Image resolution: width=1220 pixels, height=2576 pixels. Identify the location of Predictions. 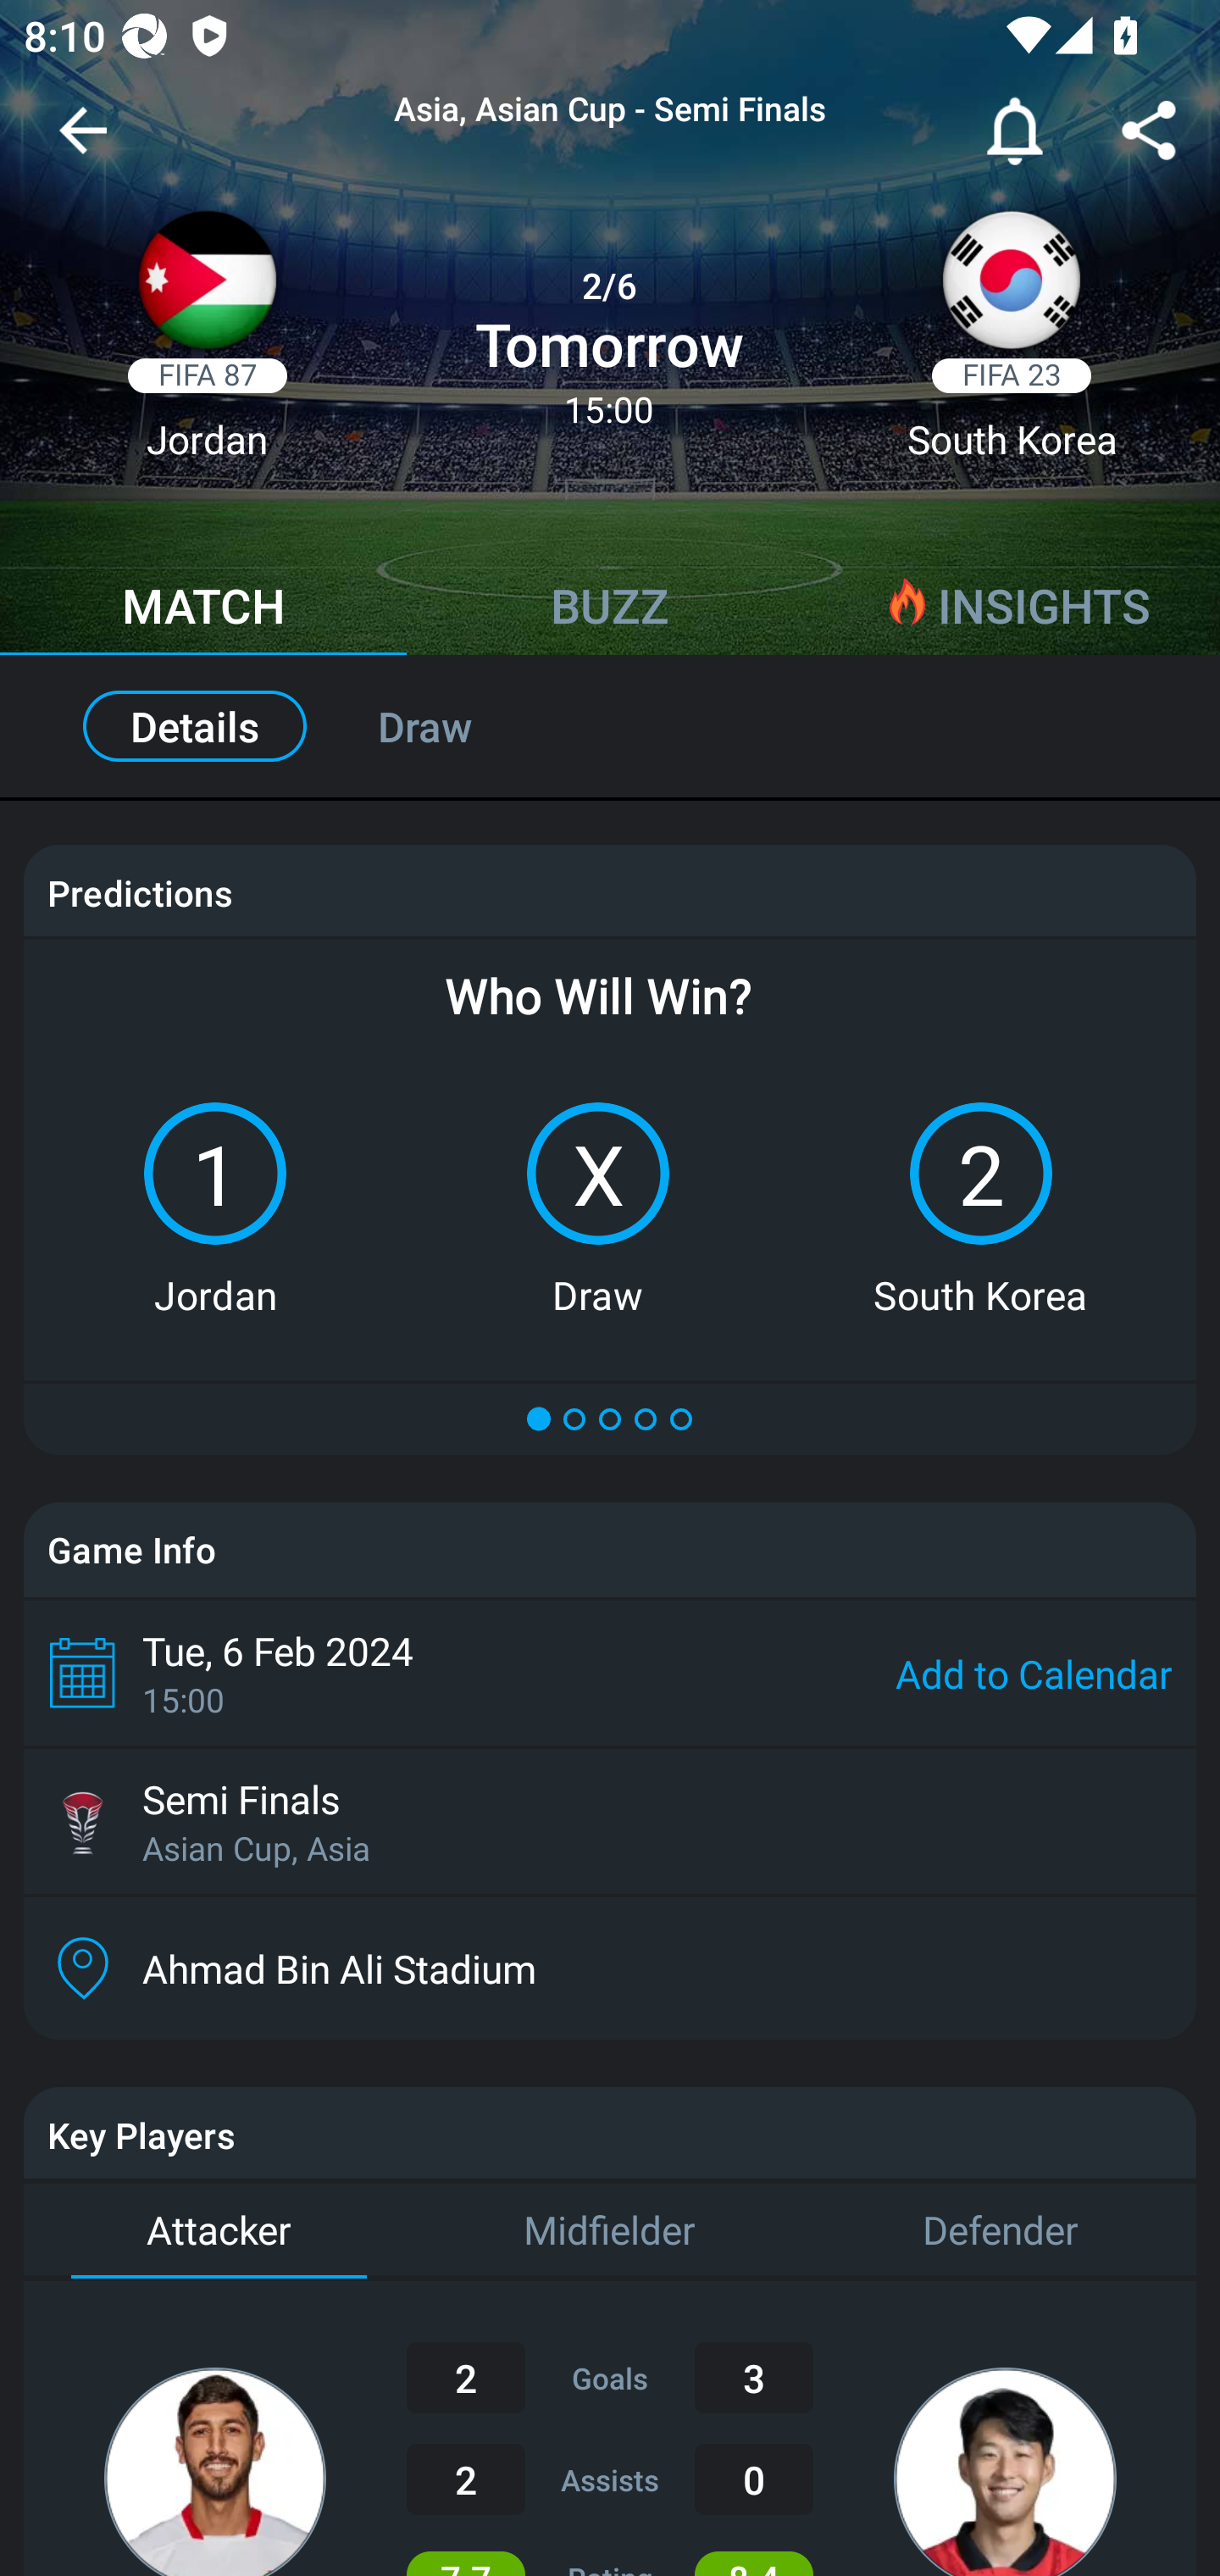
(139, 893).